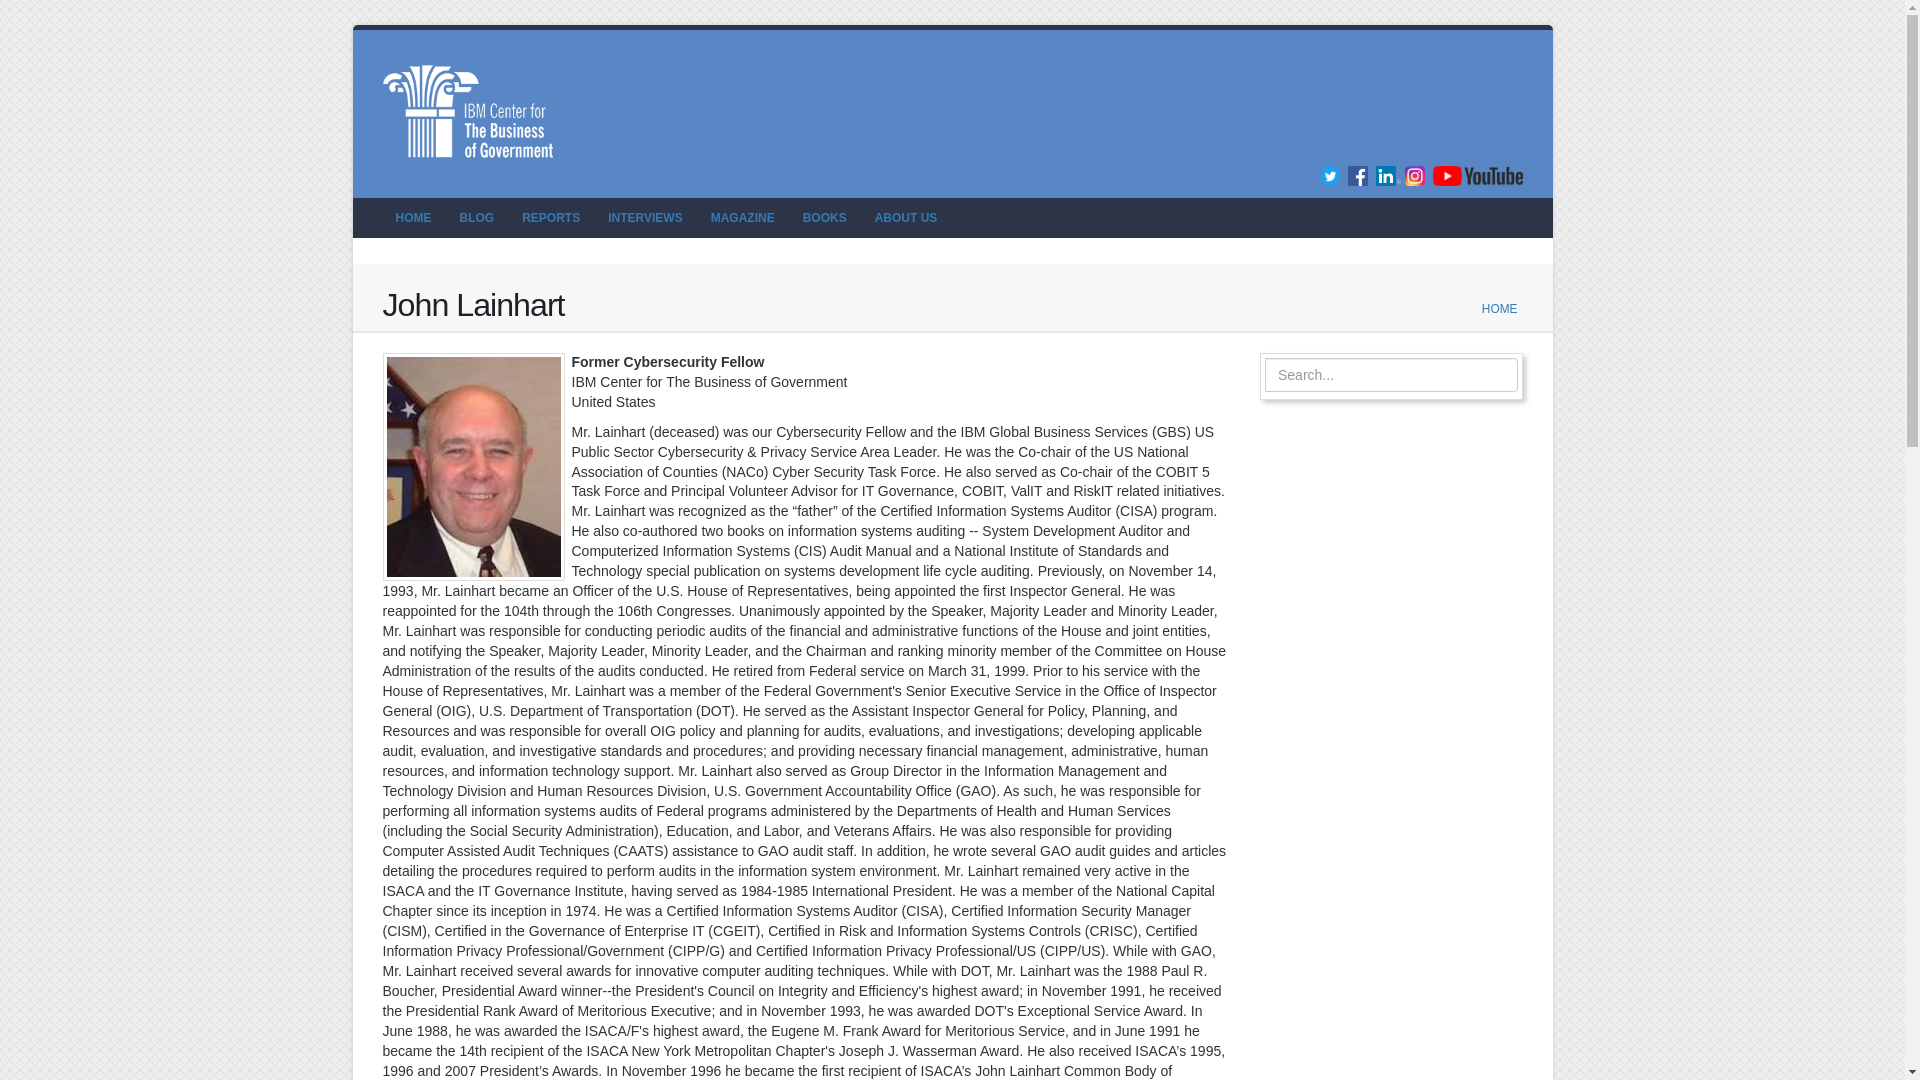 This screenshot has width=1920, height=1080. What do you see at coordinates (1392, 374) in the screenshot?
I see `Enter the terms you wish to search for.` at bounding box center [1392, 374].